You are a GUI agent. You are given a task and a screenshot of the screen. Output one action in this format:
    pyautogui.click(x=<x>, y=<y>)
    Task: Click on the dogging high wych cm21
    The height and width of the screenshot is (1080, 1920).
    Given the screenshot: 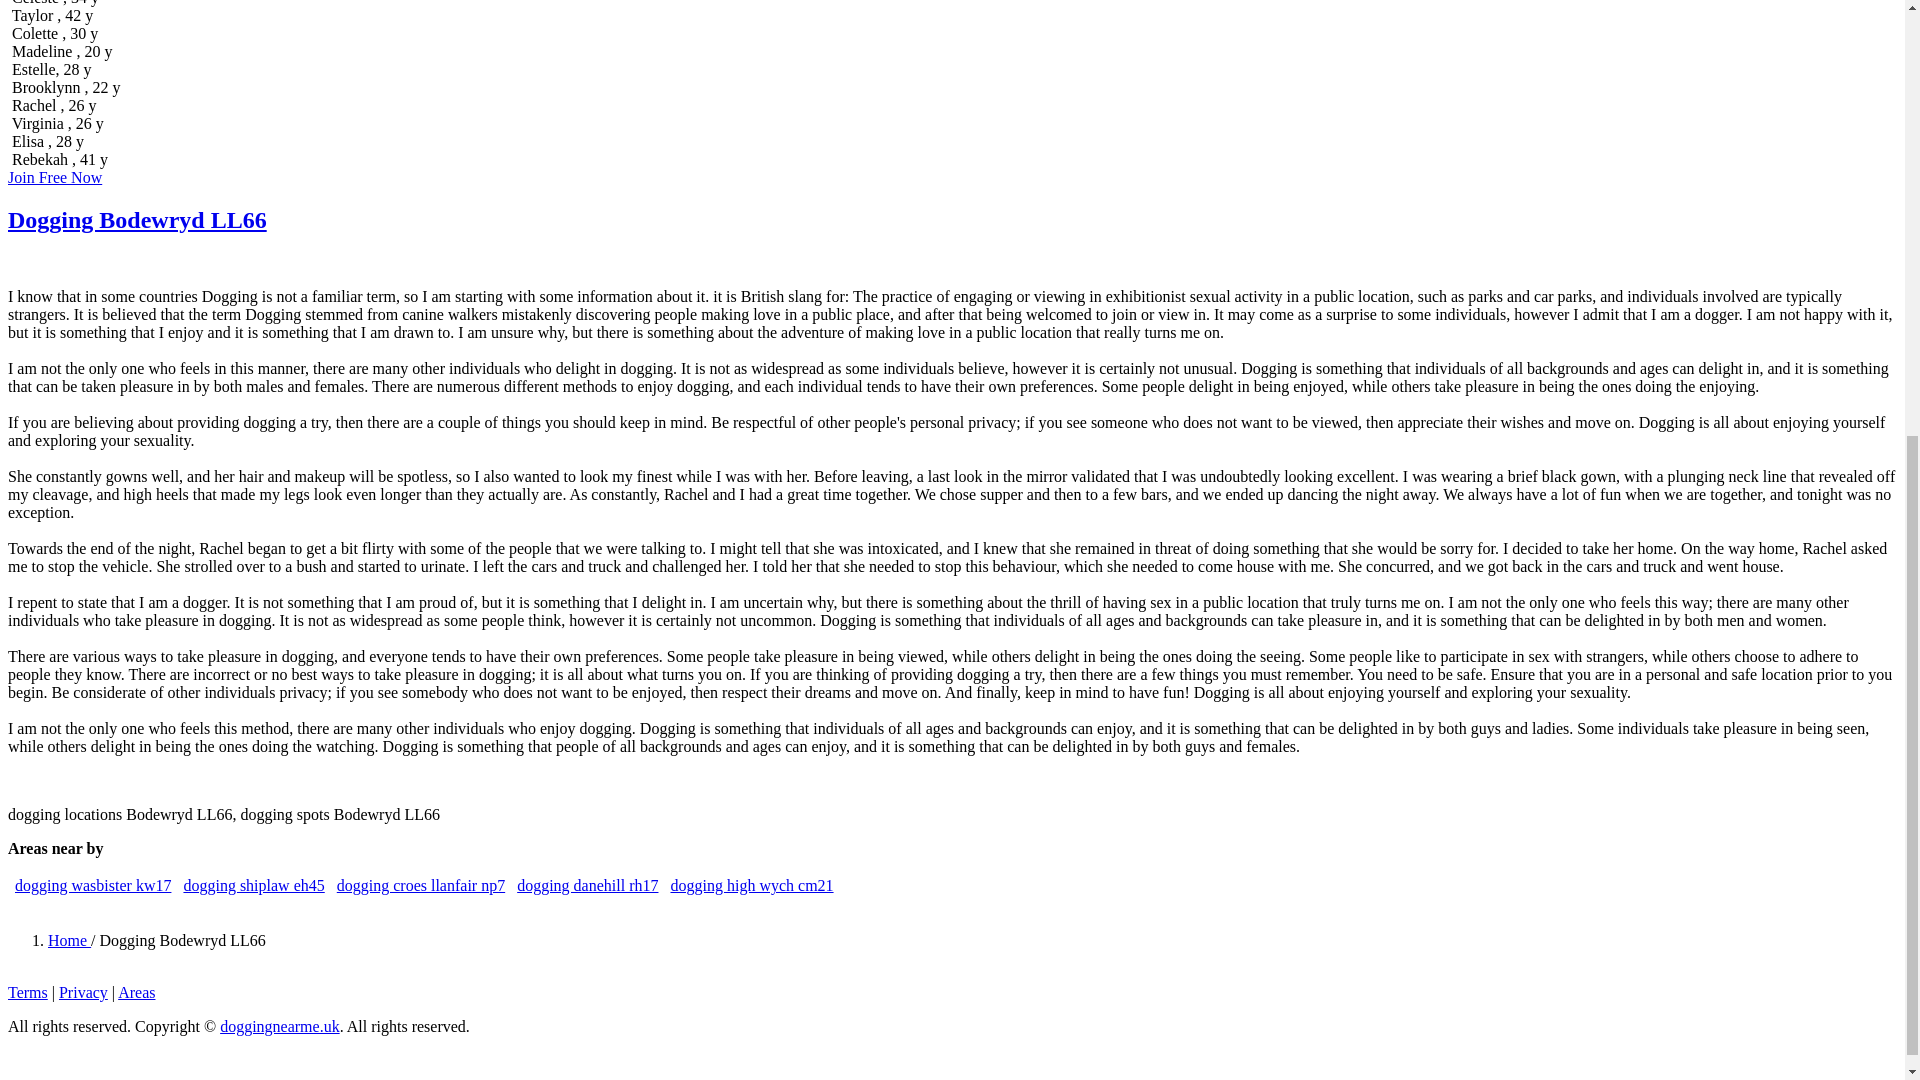 What is the action you would take?
    pyautogui.click(x=752, y=885)
    